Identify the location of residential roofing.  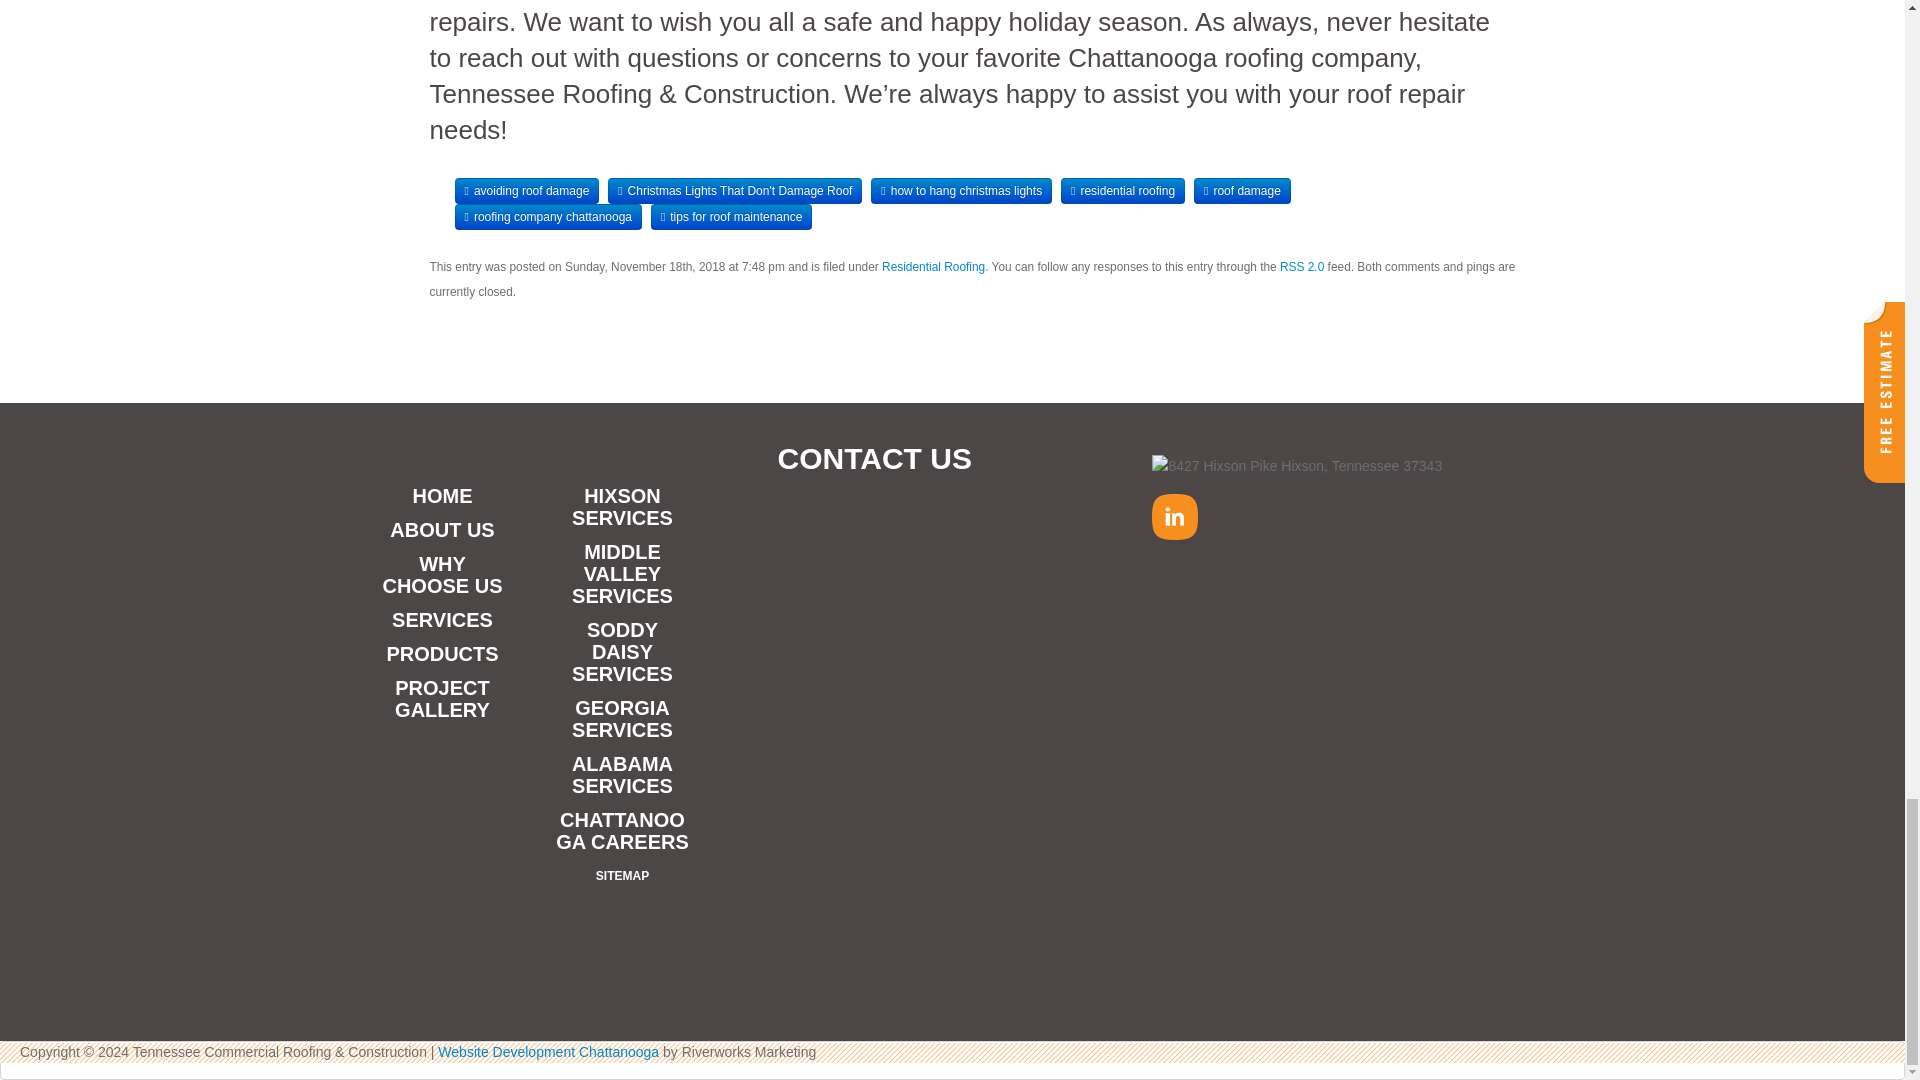
(1122, 191).